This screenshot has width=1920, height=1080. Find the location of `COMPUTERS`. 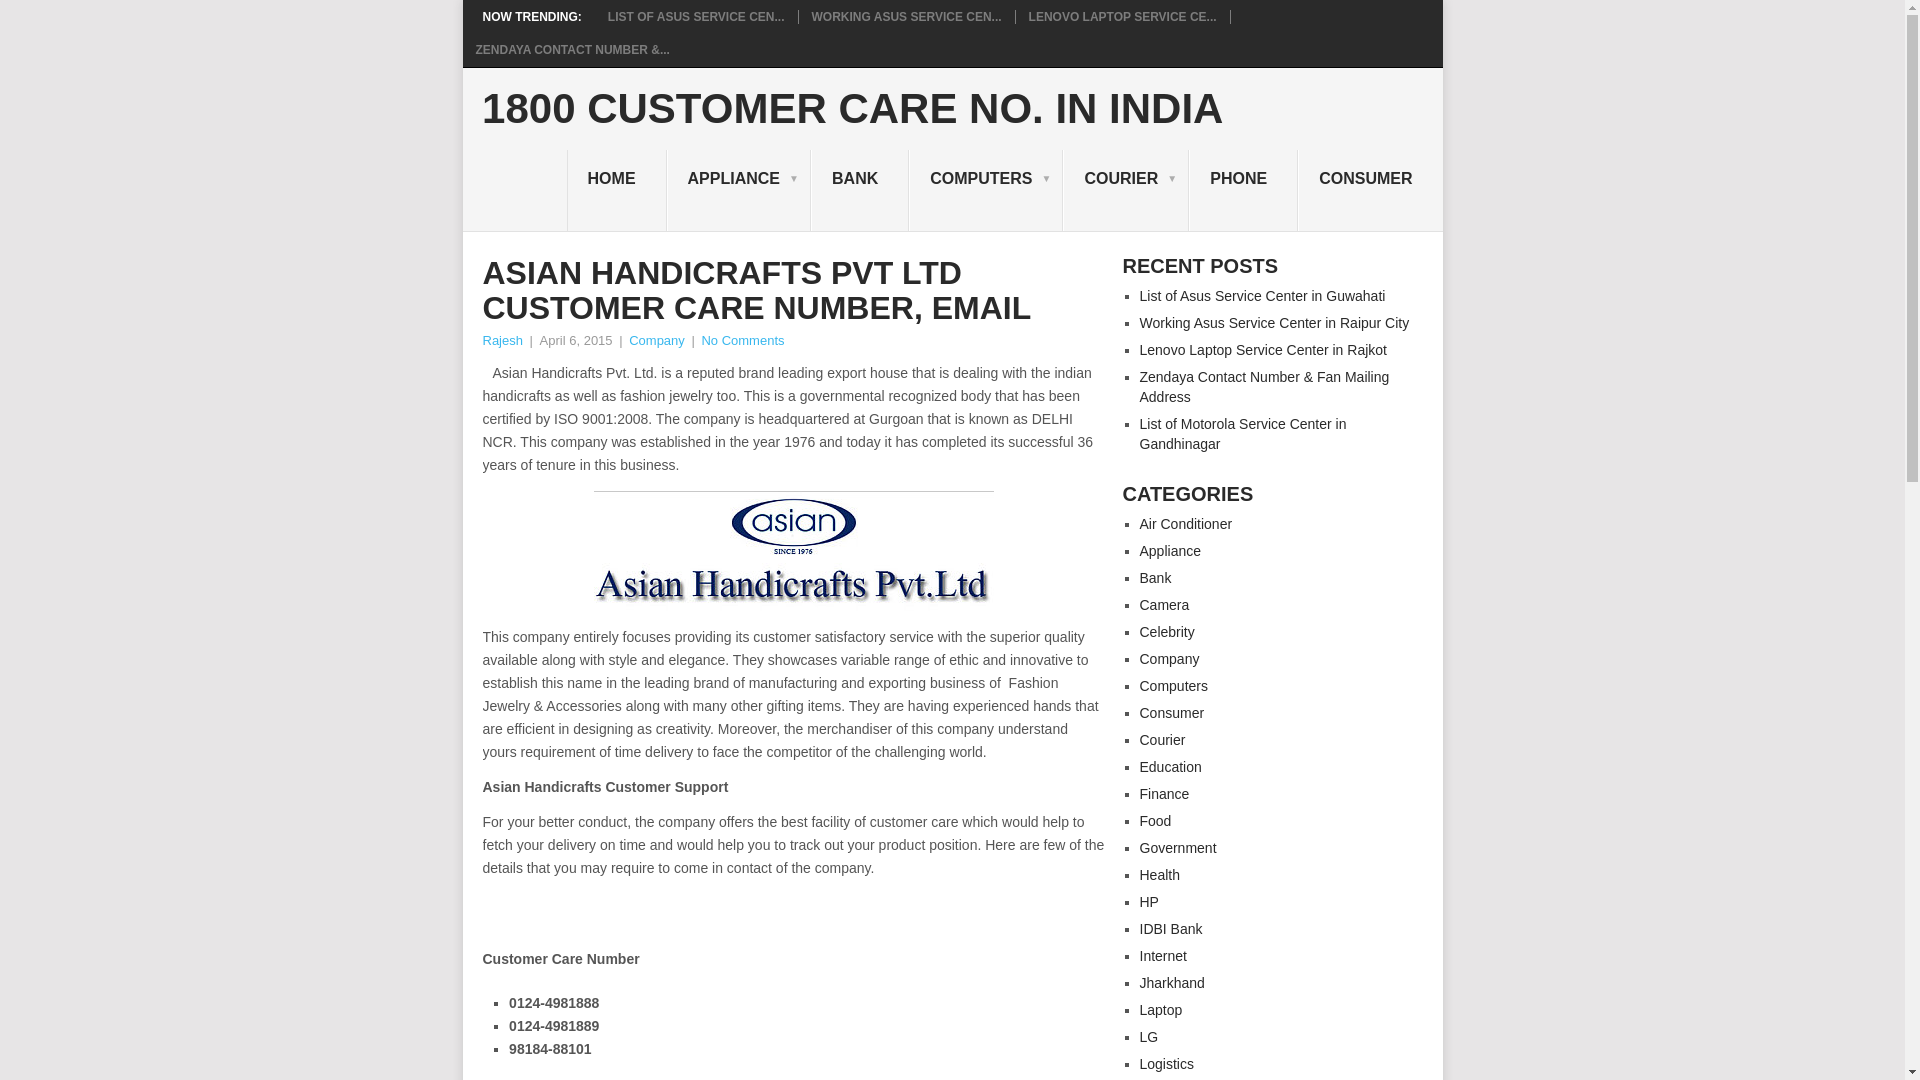

COMPUTERS is located at coordinates (986, 191).